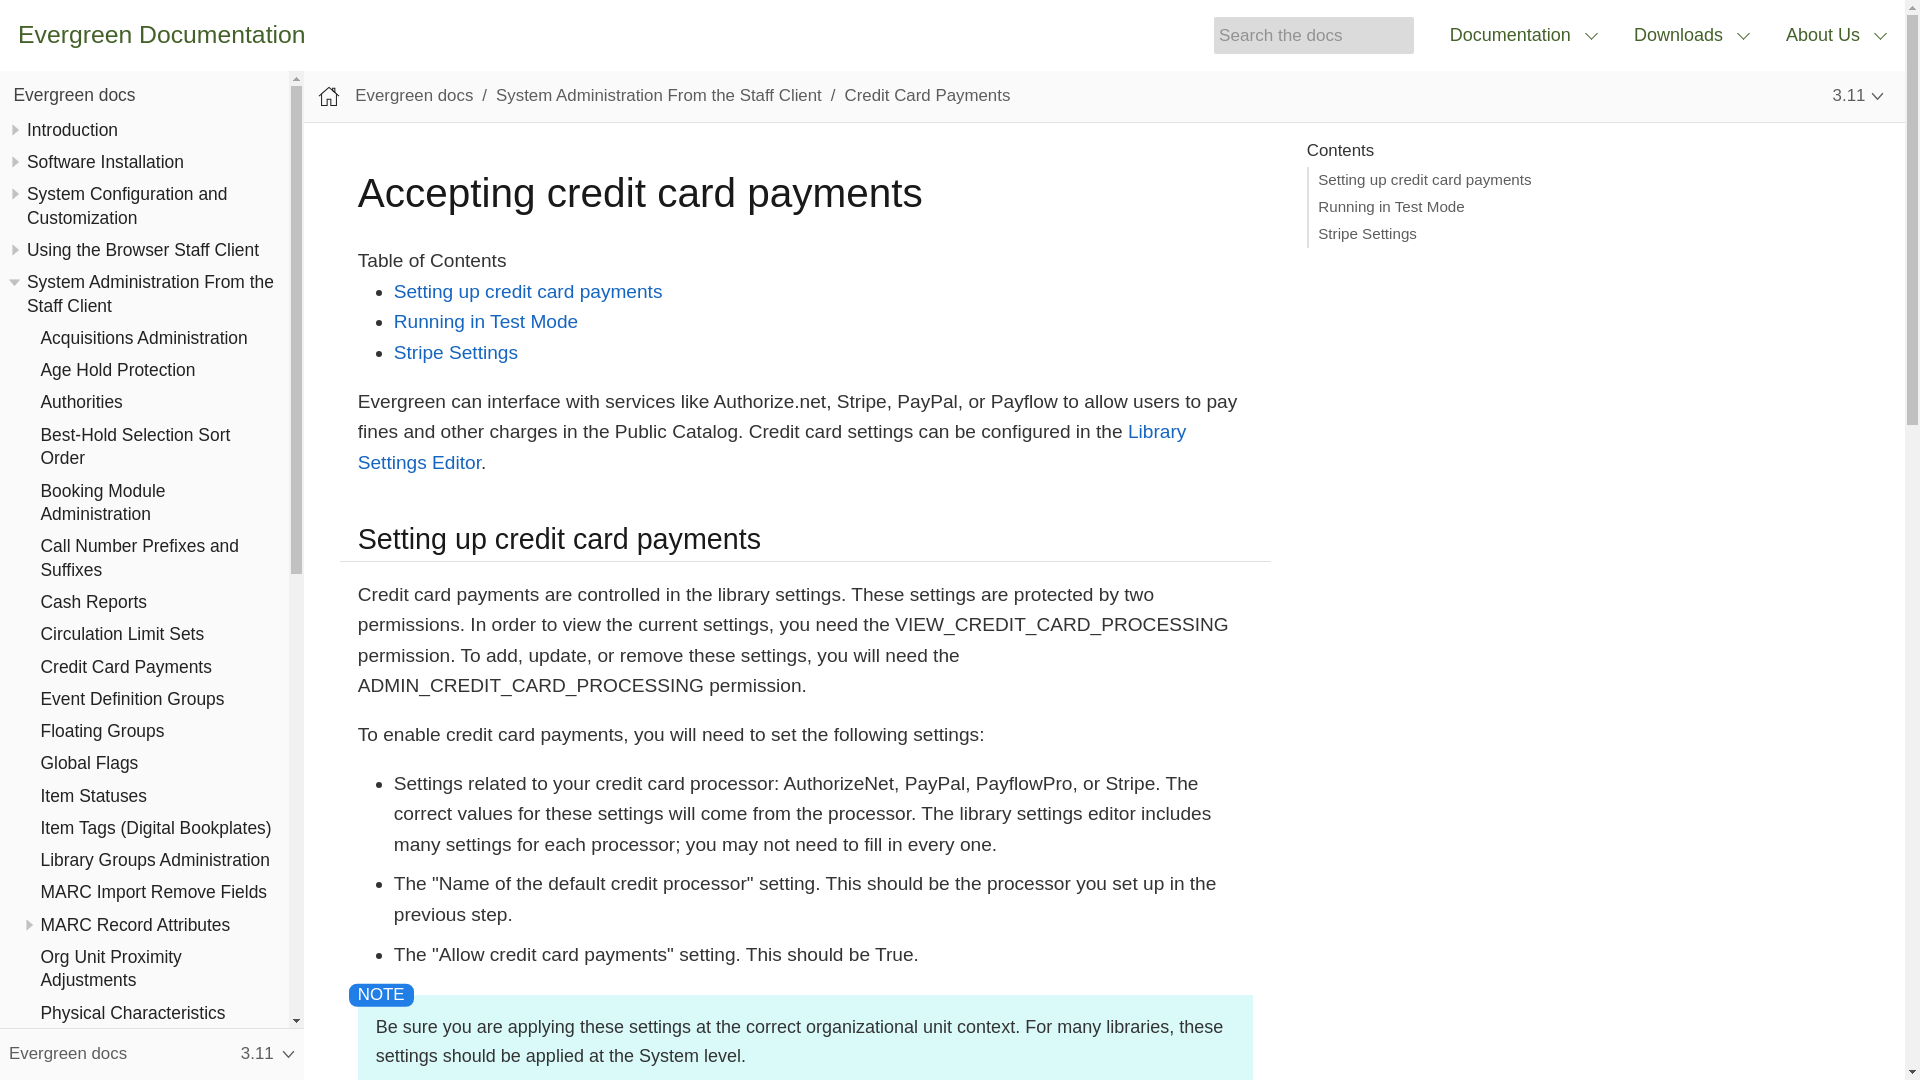 The width and height of the screenshot is (1920, 1080). What do you see at coordinates (161, 34) in the screenshot?
I see `Evergreen Documentation` at bounding box center [161, 34].